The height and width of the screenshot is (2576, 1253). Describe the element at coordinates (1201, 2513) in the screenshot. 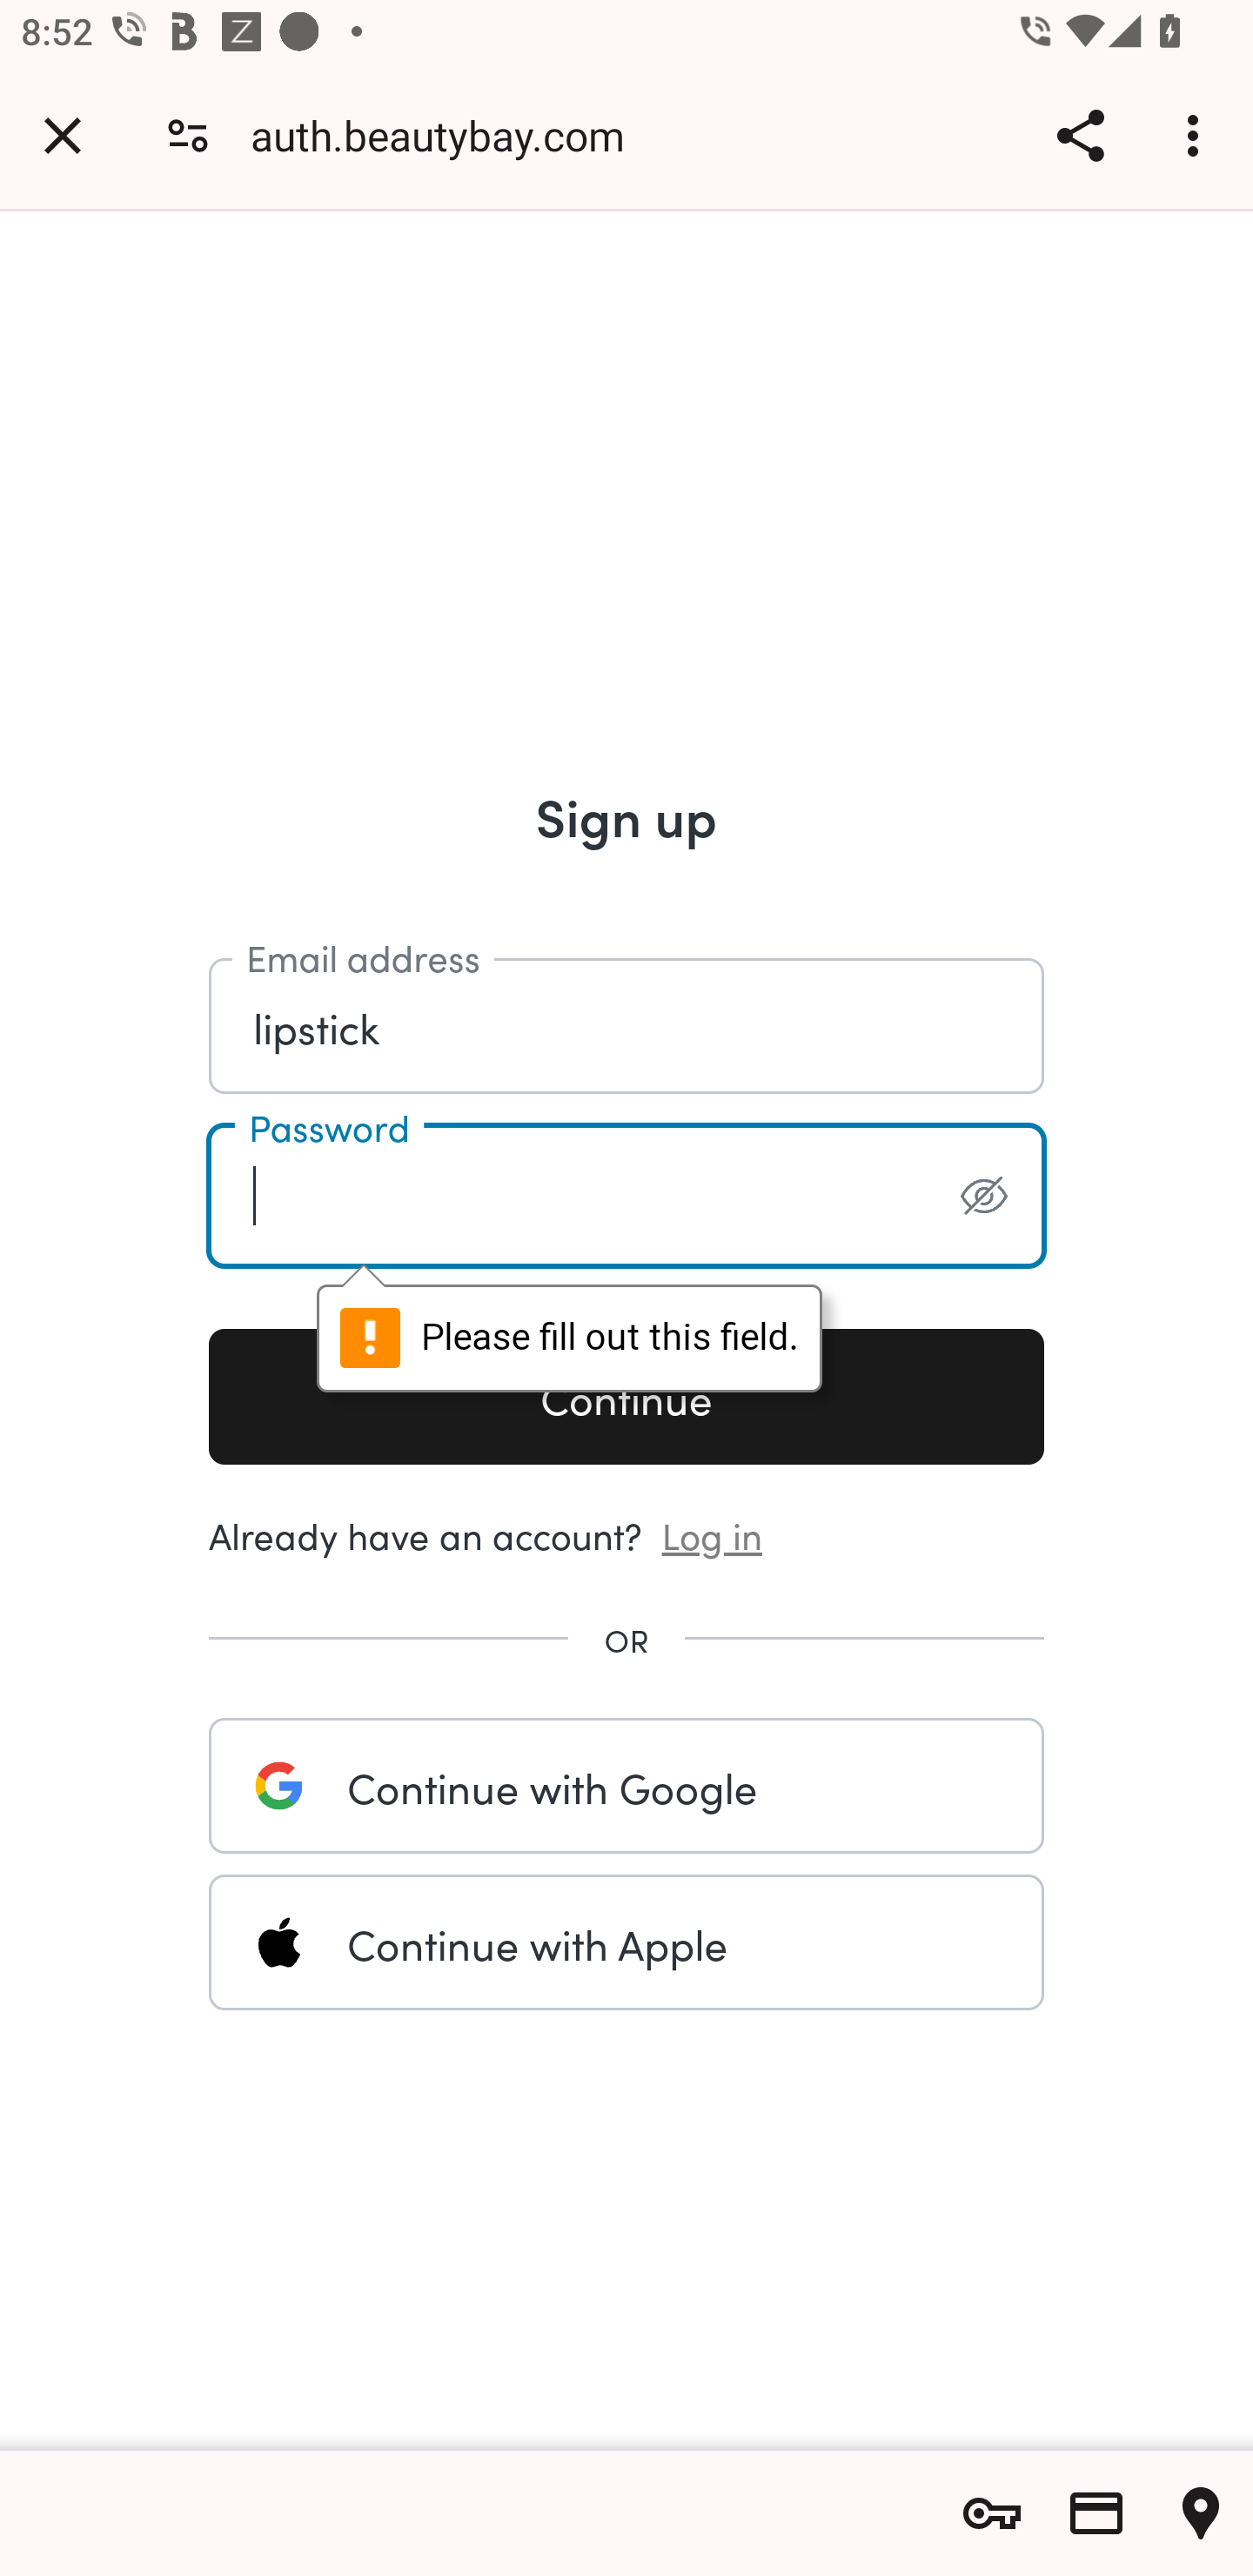

I see `Show saved addresses` at that location.